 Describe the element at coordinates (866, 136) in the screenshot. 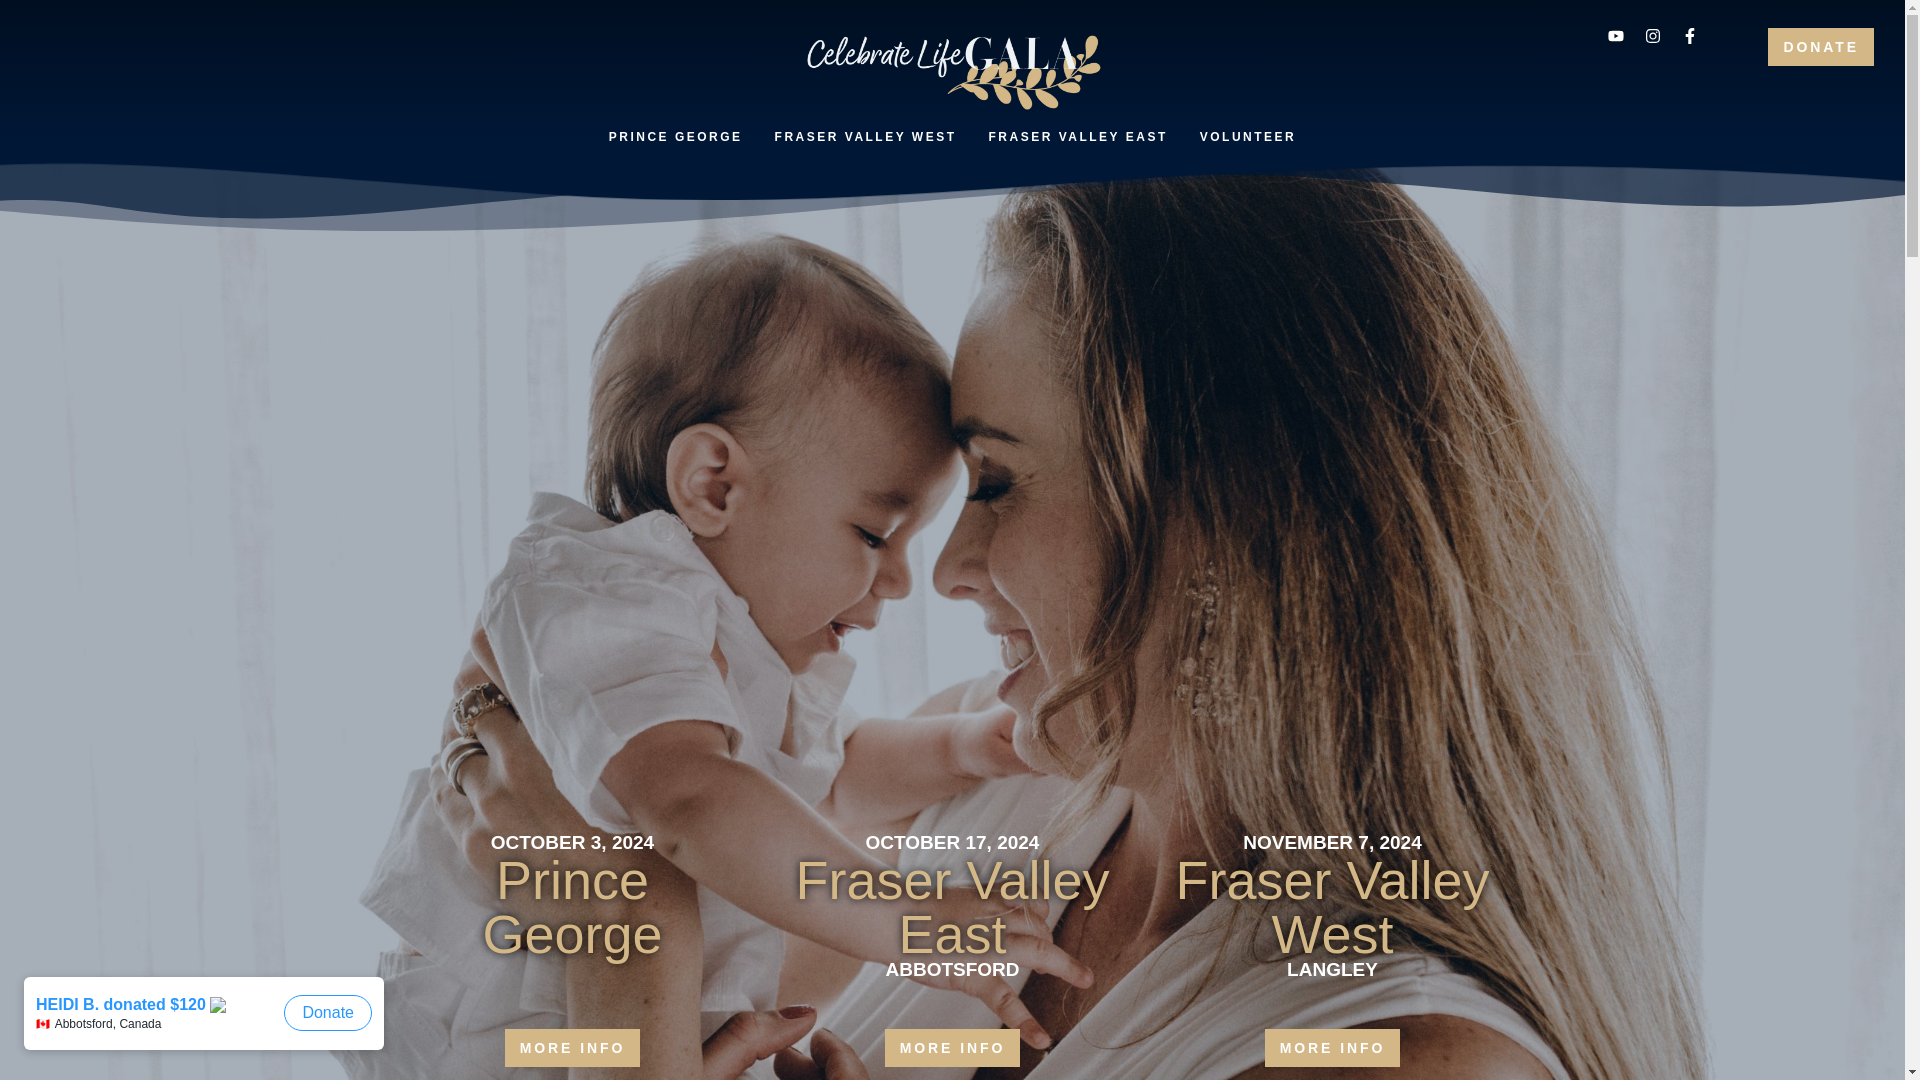

I see `FRASER VALLEY WEST` at that location.